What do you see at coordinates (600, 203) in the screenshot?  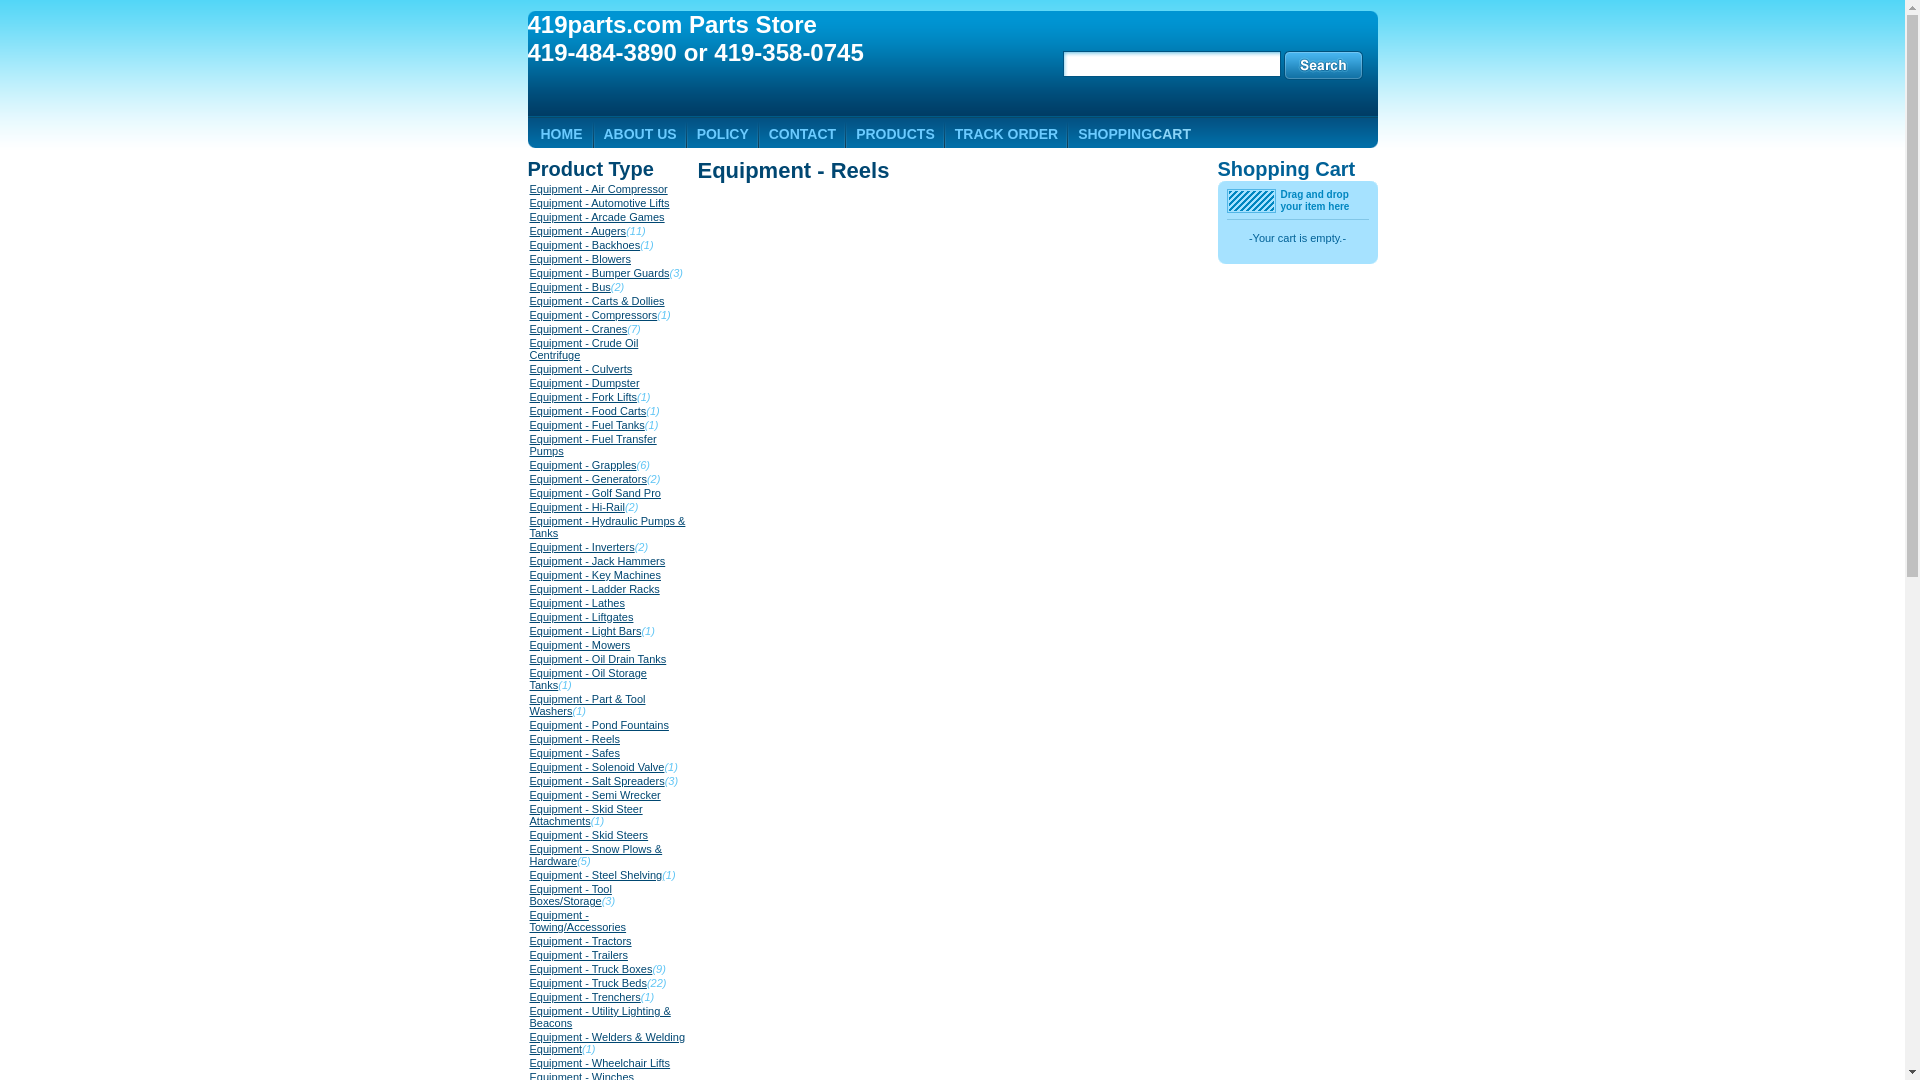 I see `Equipment - Automotive Lifts` at bounding box center [600, 203].